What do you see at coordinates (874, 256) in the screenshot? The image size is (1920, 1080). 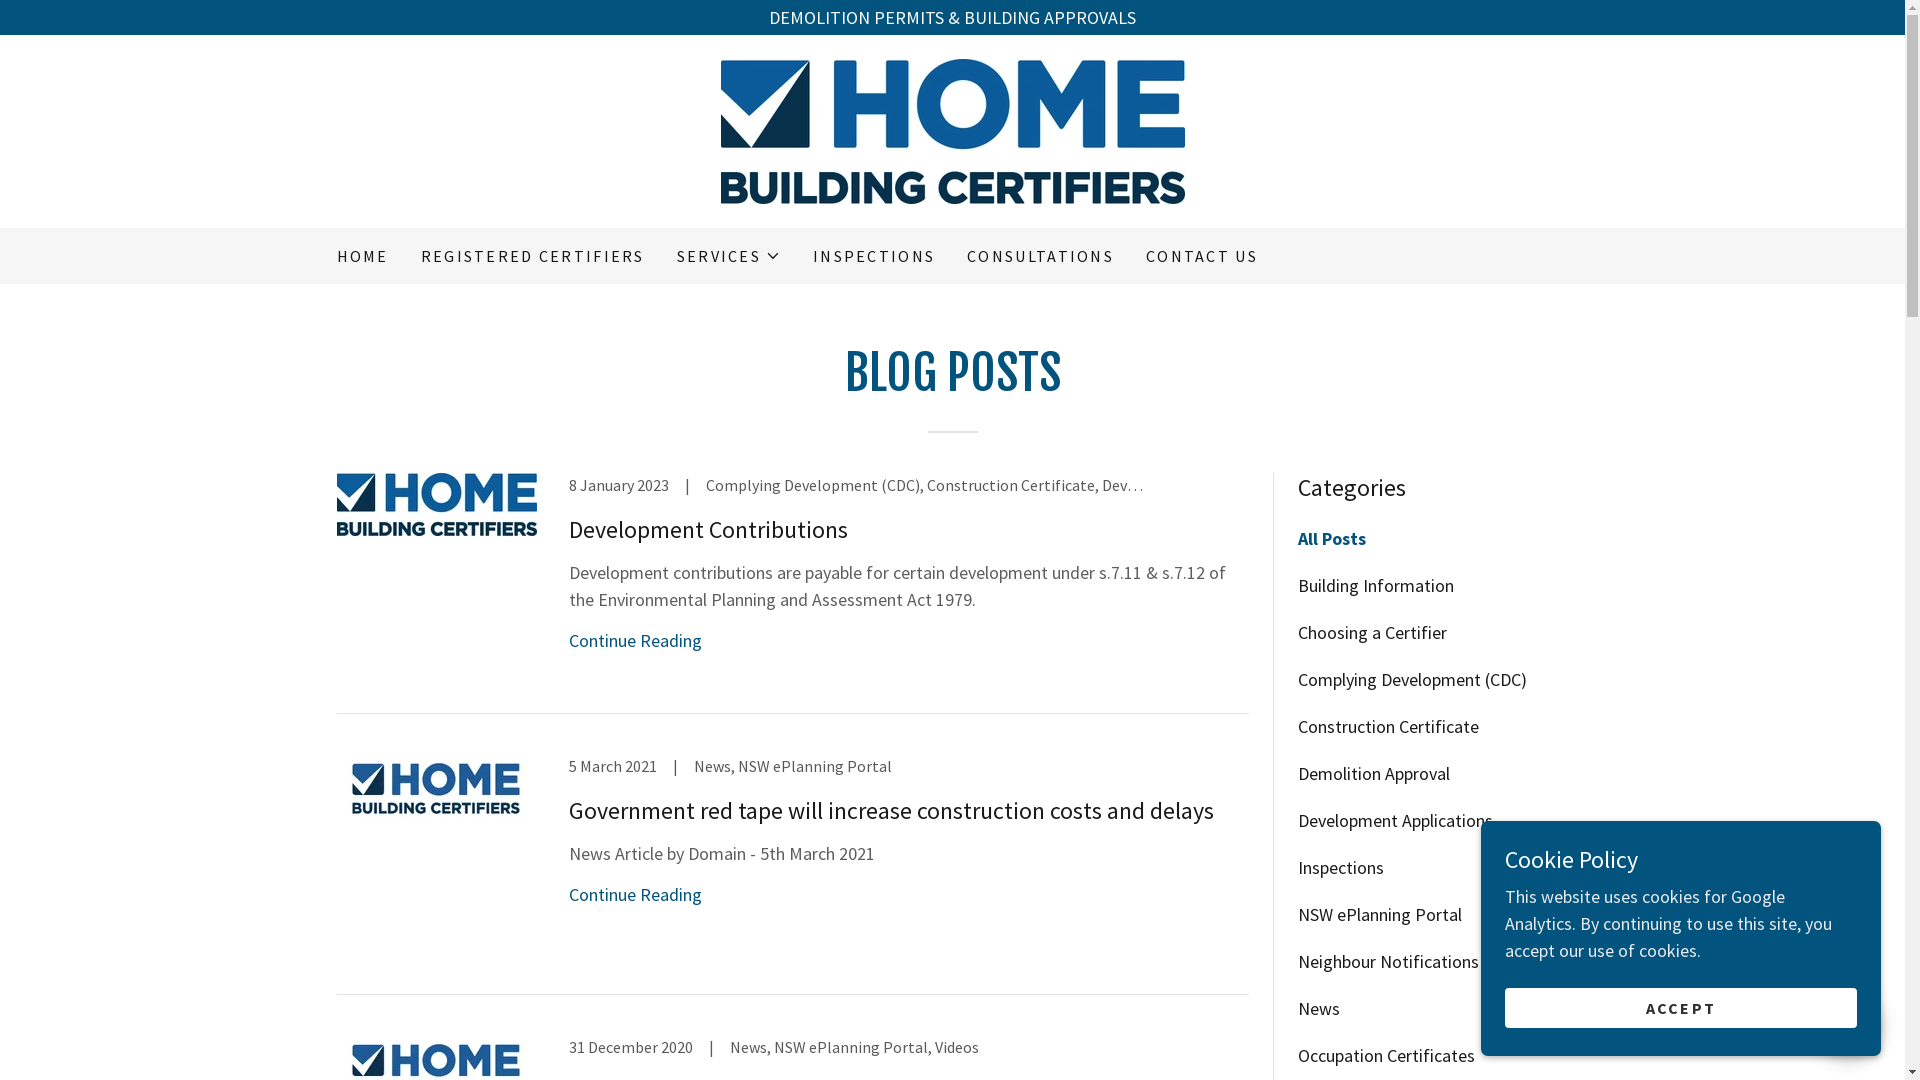 I see `INSPECTIONS` at bounding box center [874, 256].